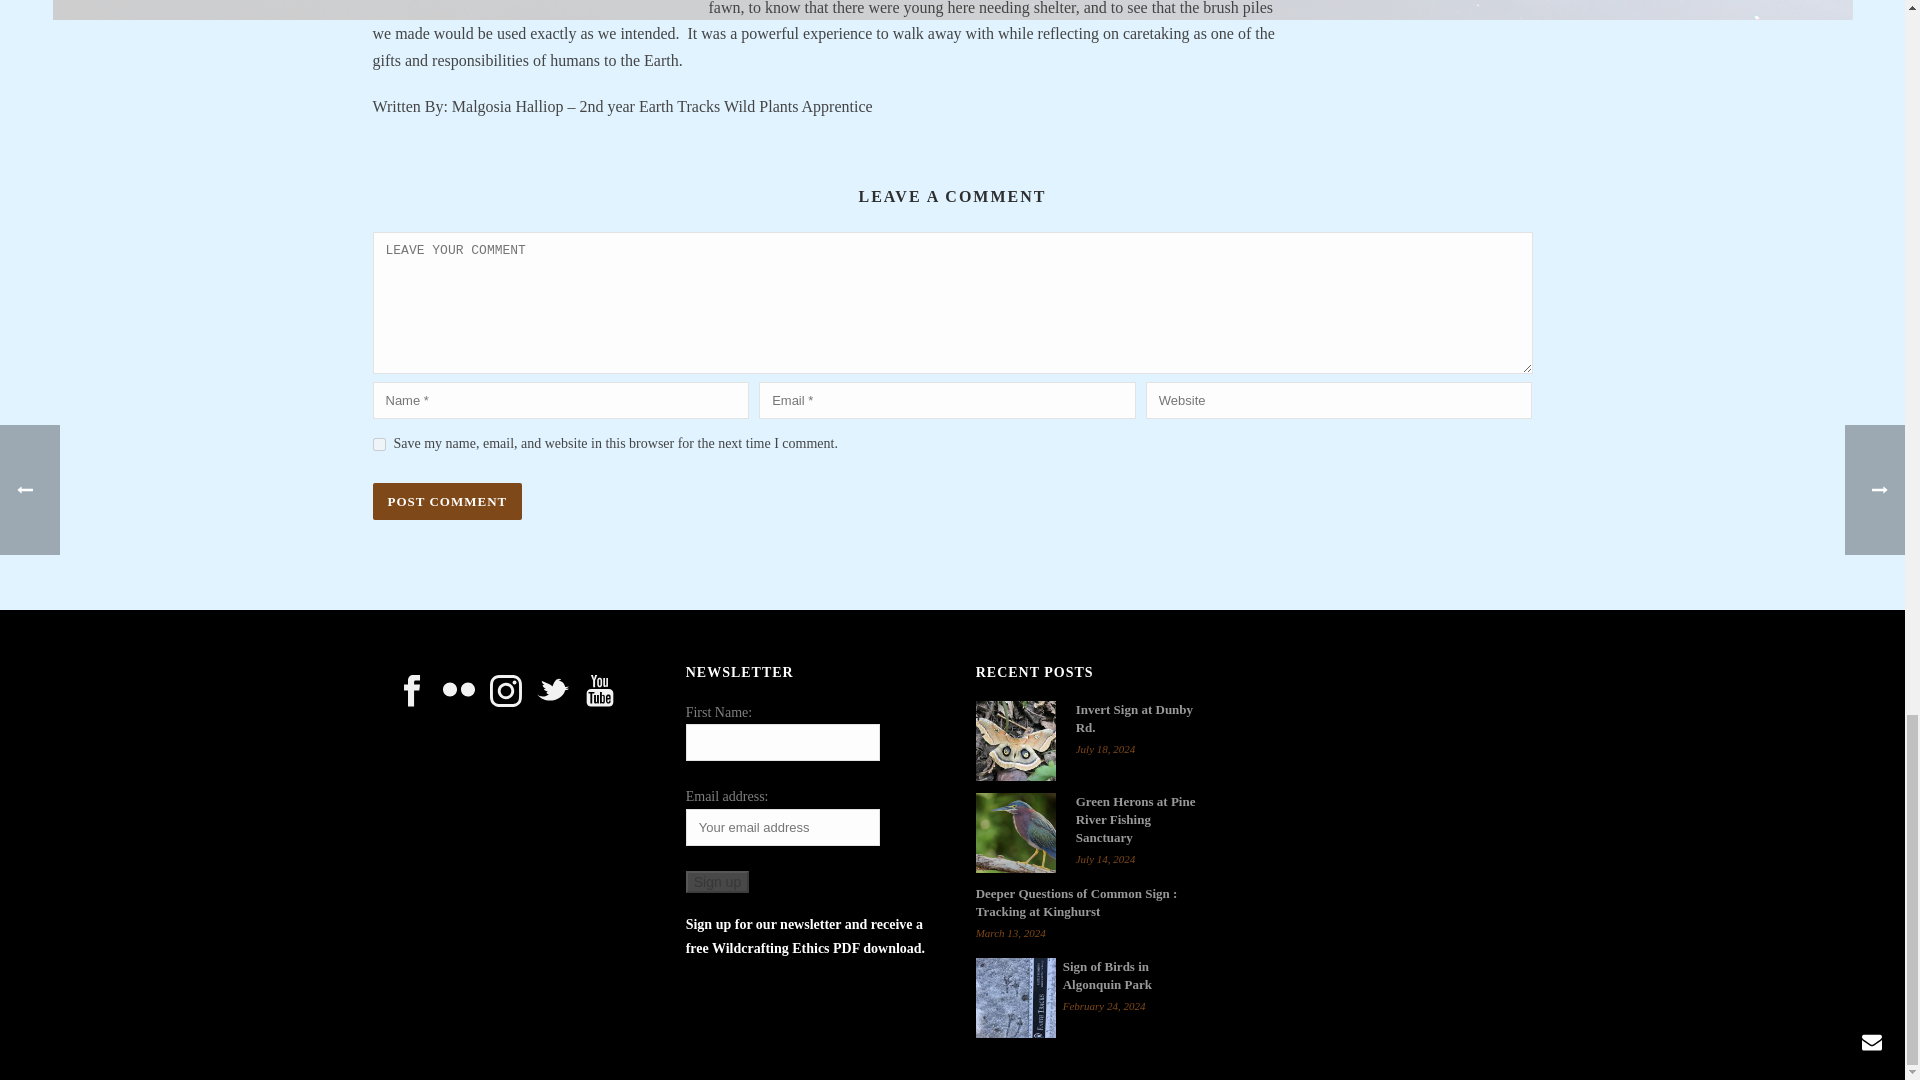 Image resolution: width=1920 pixels, height=1080 pixels. I want to click on Green Herons at Pine River Fishing Sanctuary, so click(1016, 832).